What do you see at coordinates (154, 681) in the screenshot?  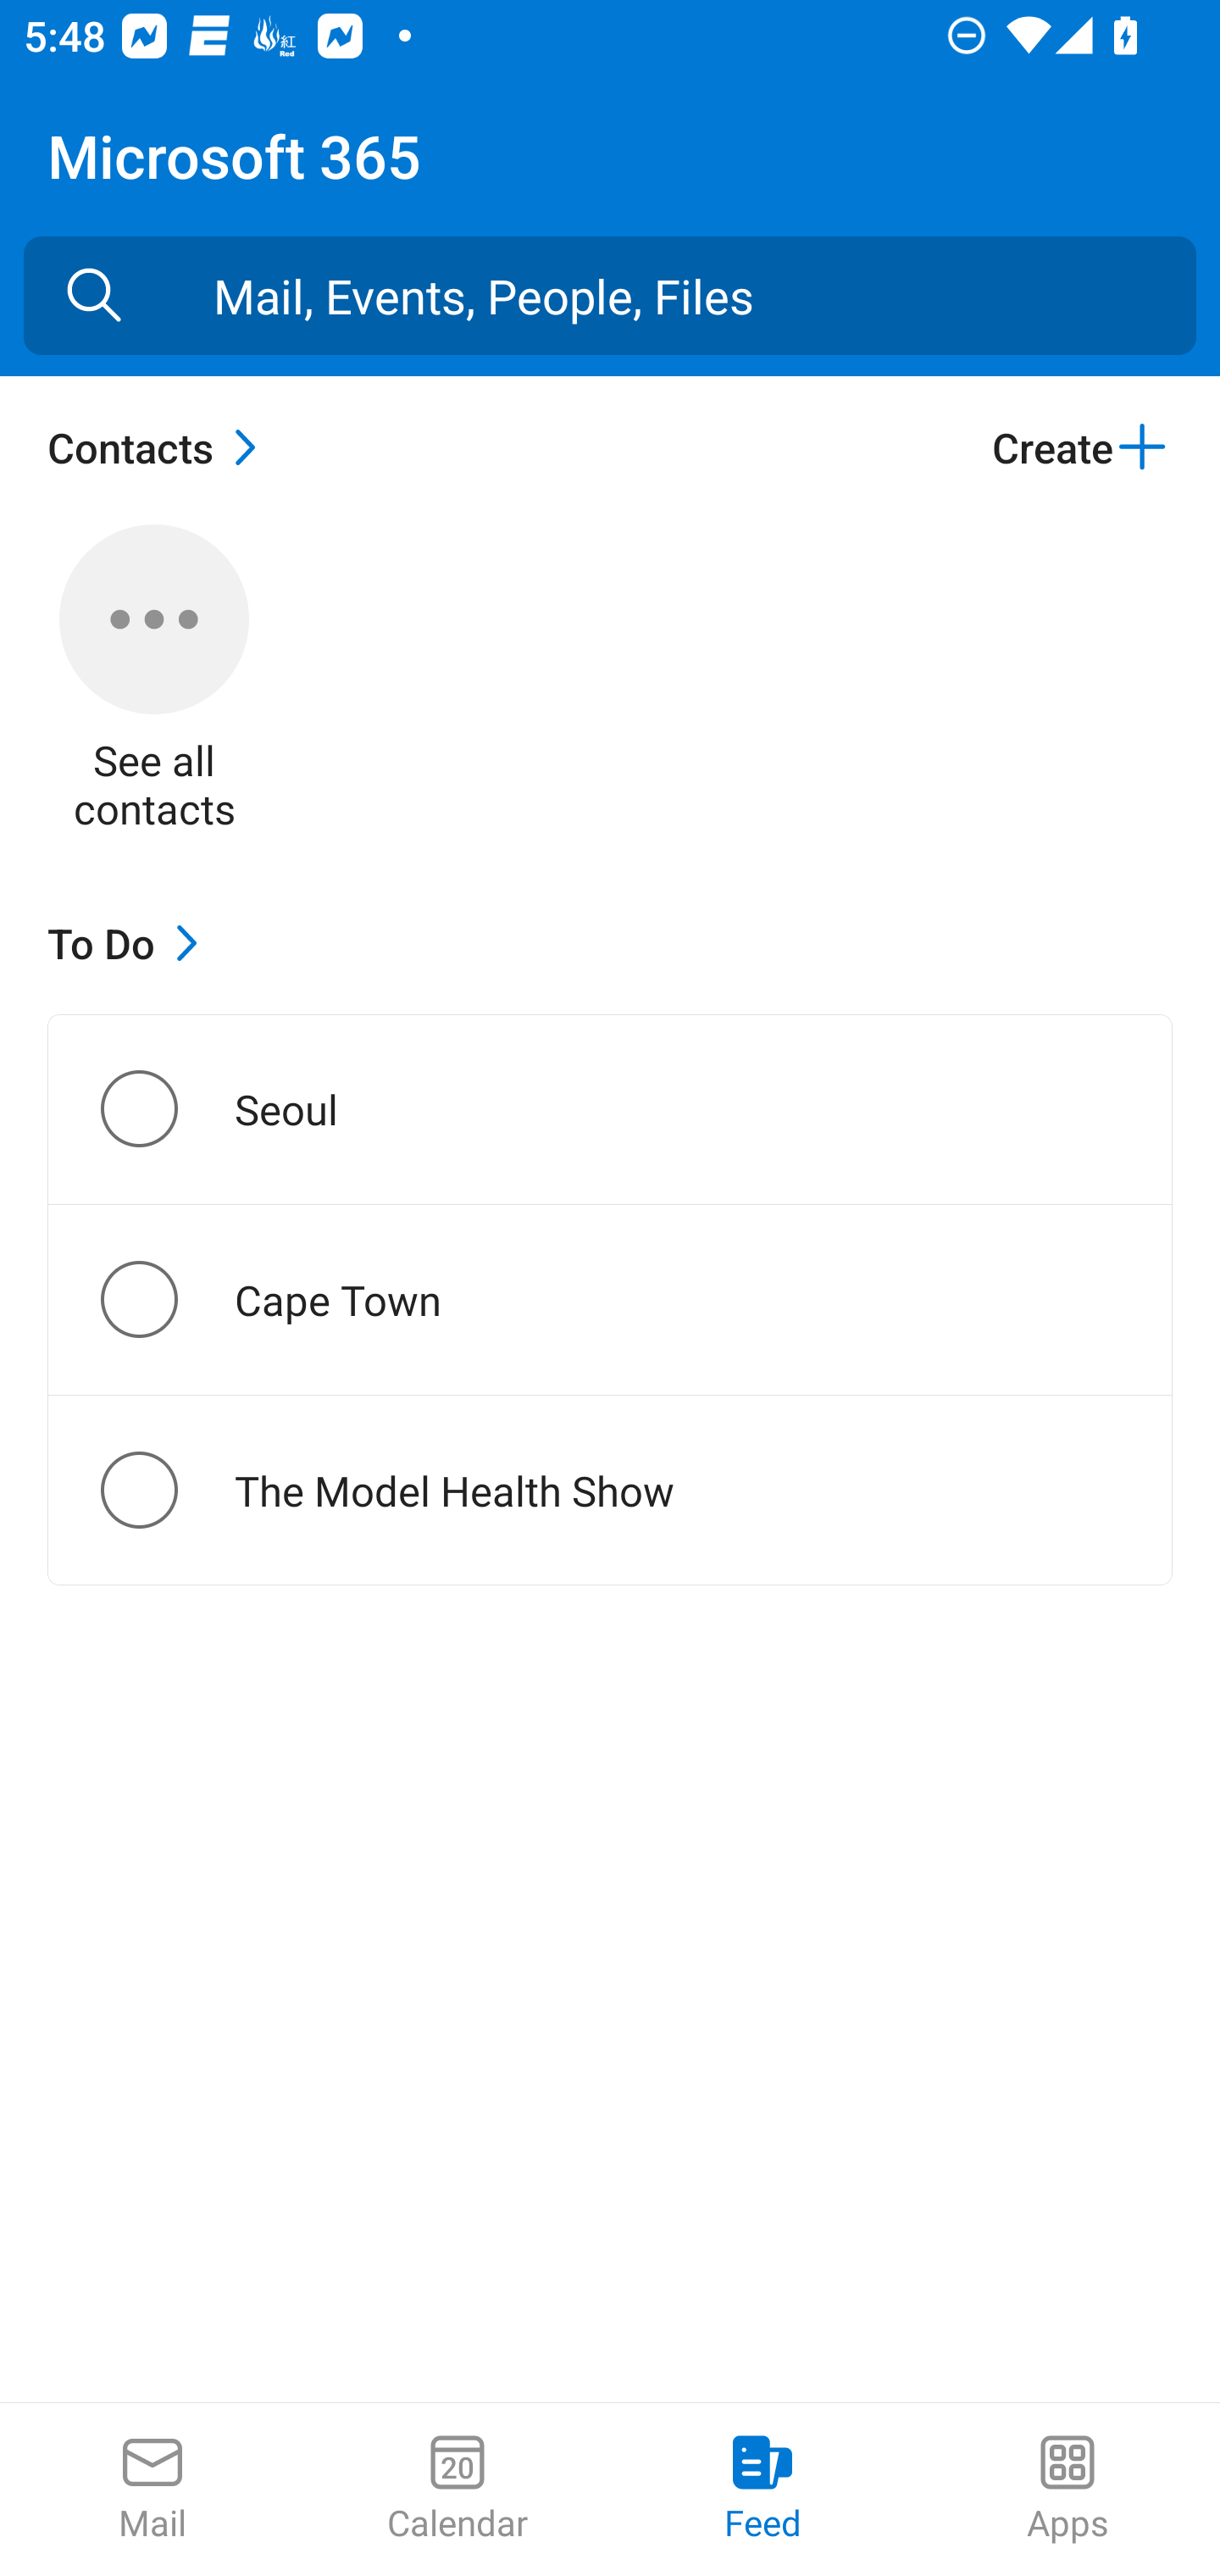 I see `See all contacts` at bounding box center [154, 681].